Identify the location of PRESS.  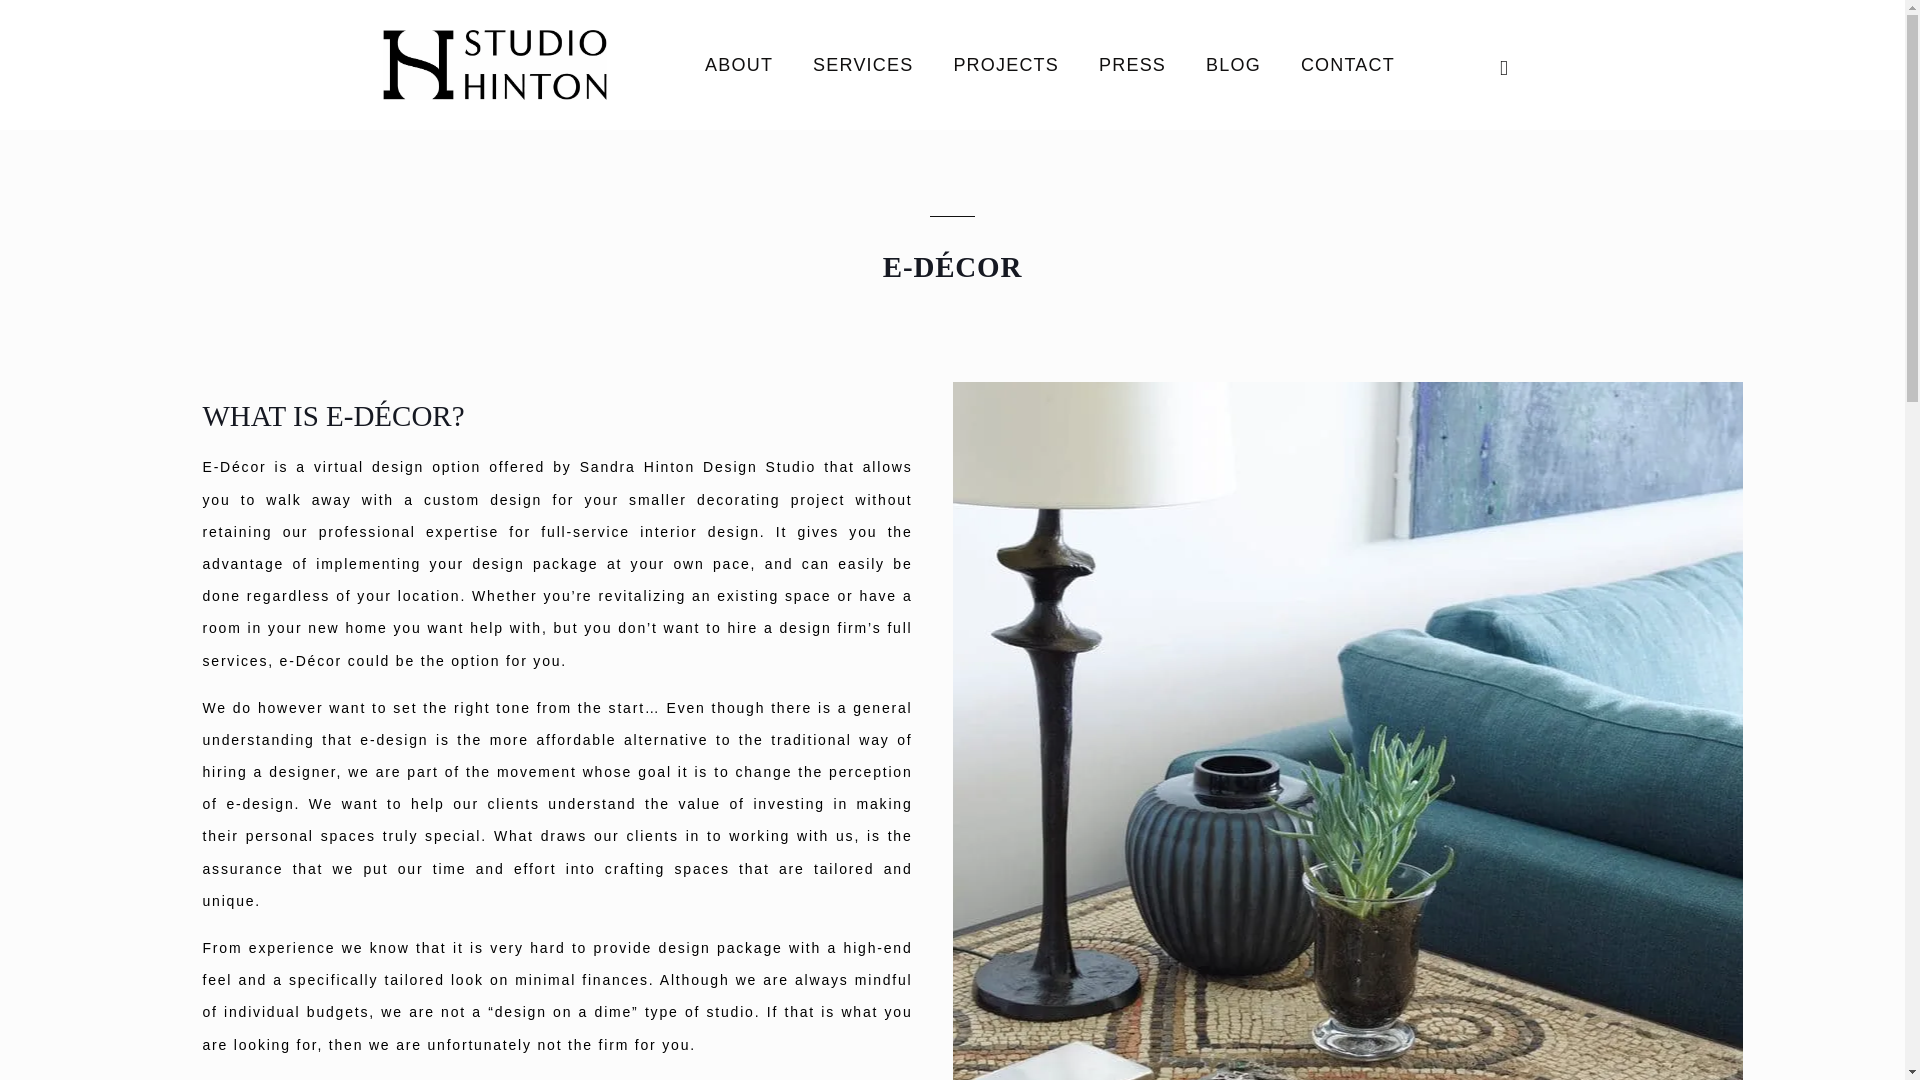
(1132, 65).